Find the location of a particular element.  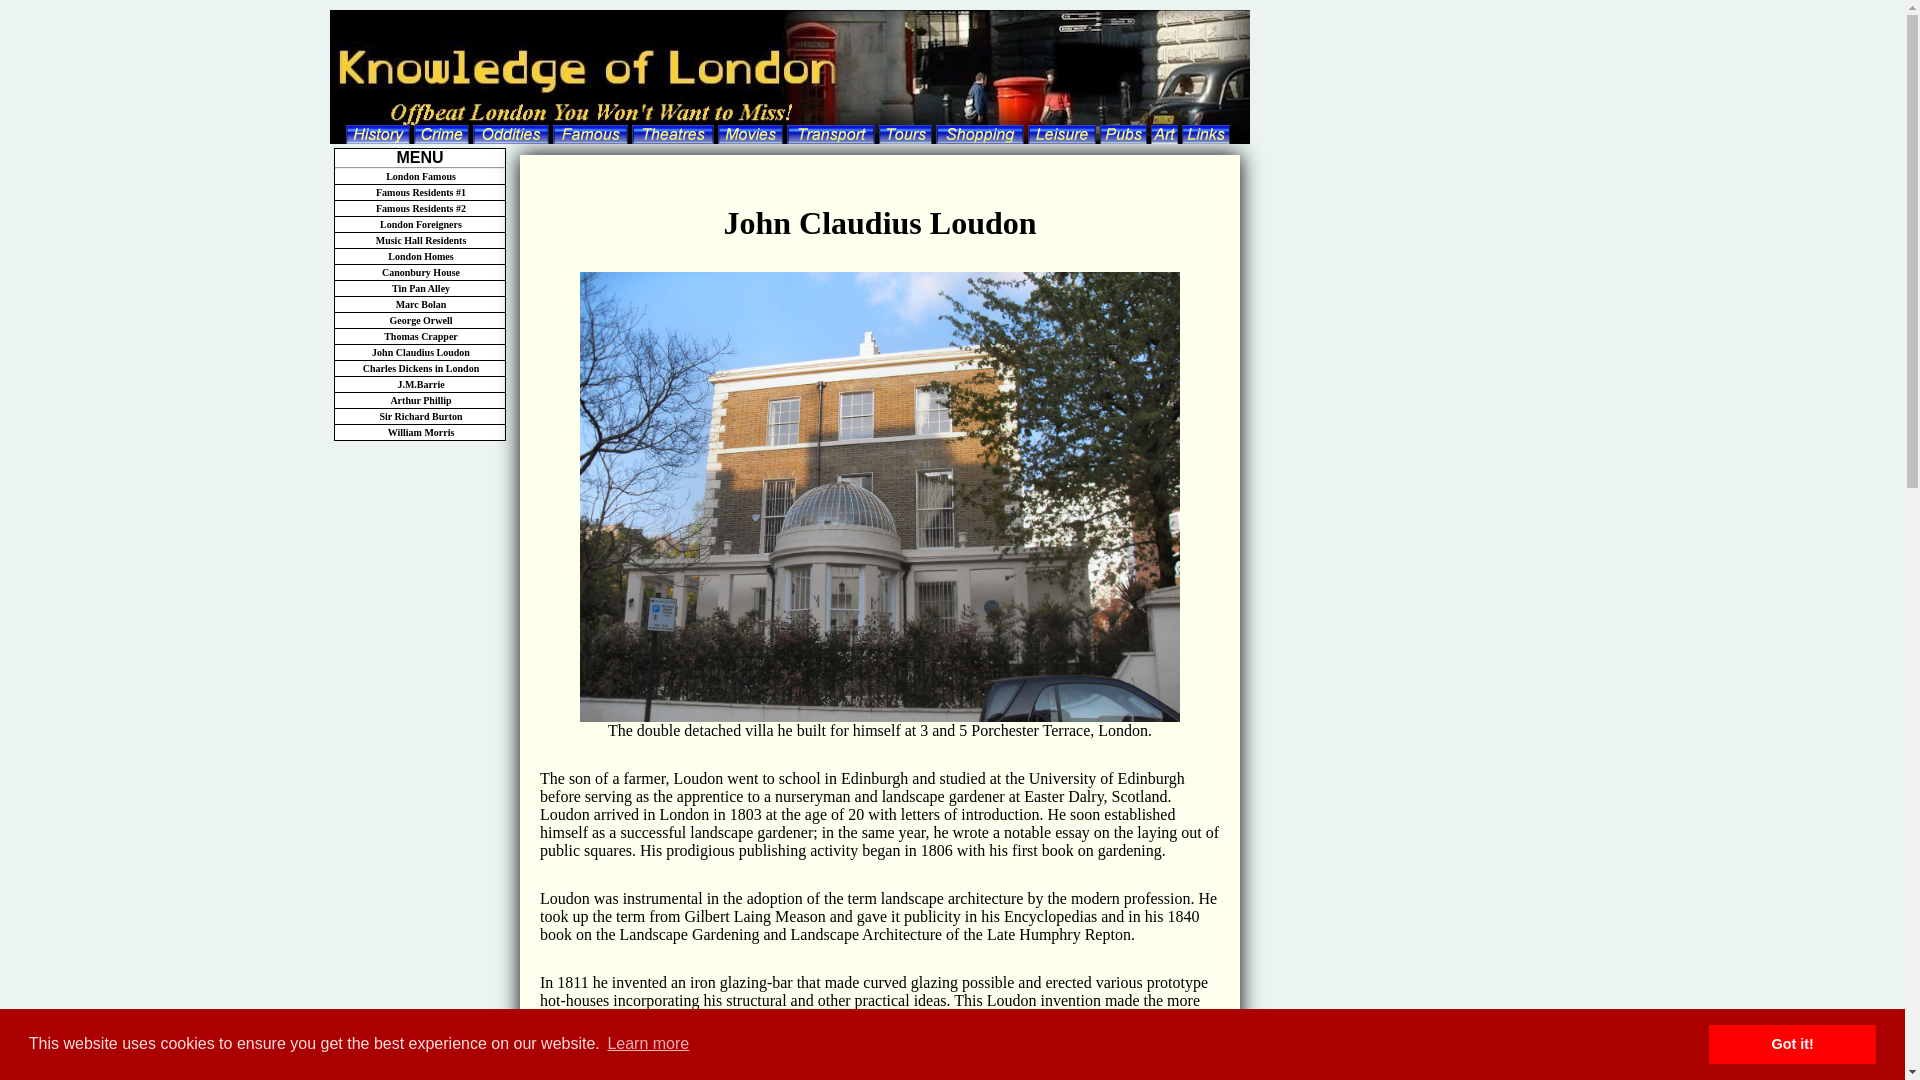

Canonbury House is located at coordinates (419, 272).